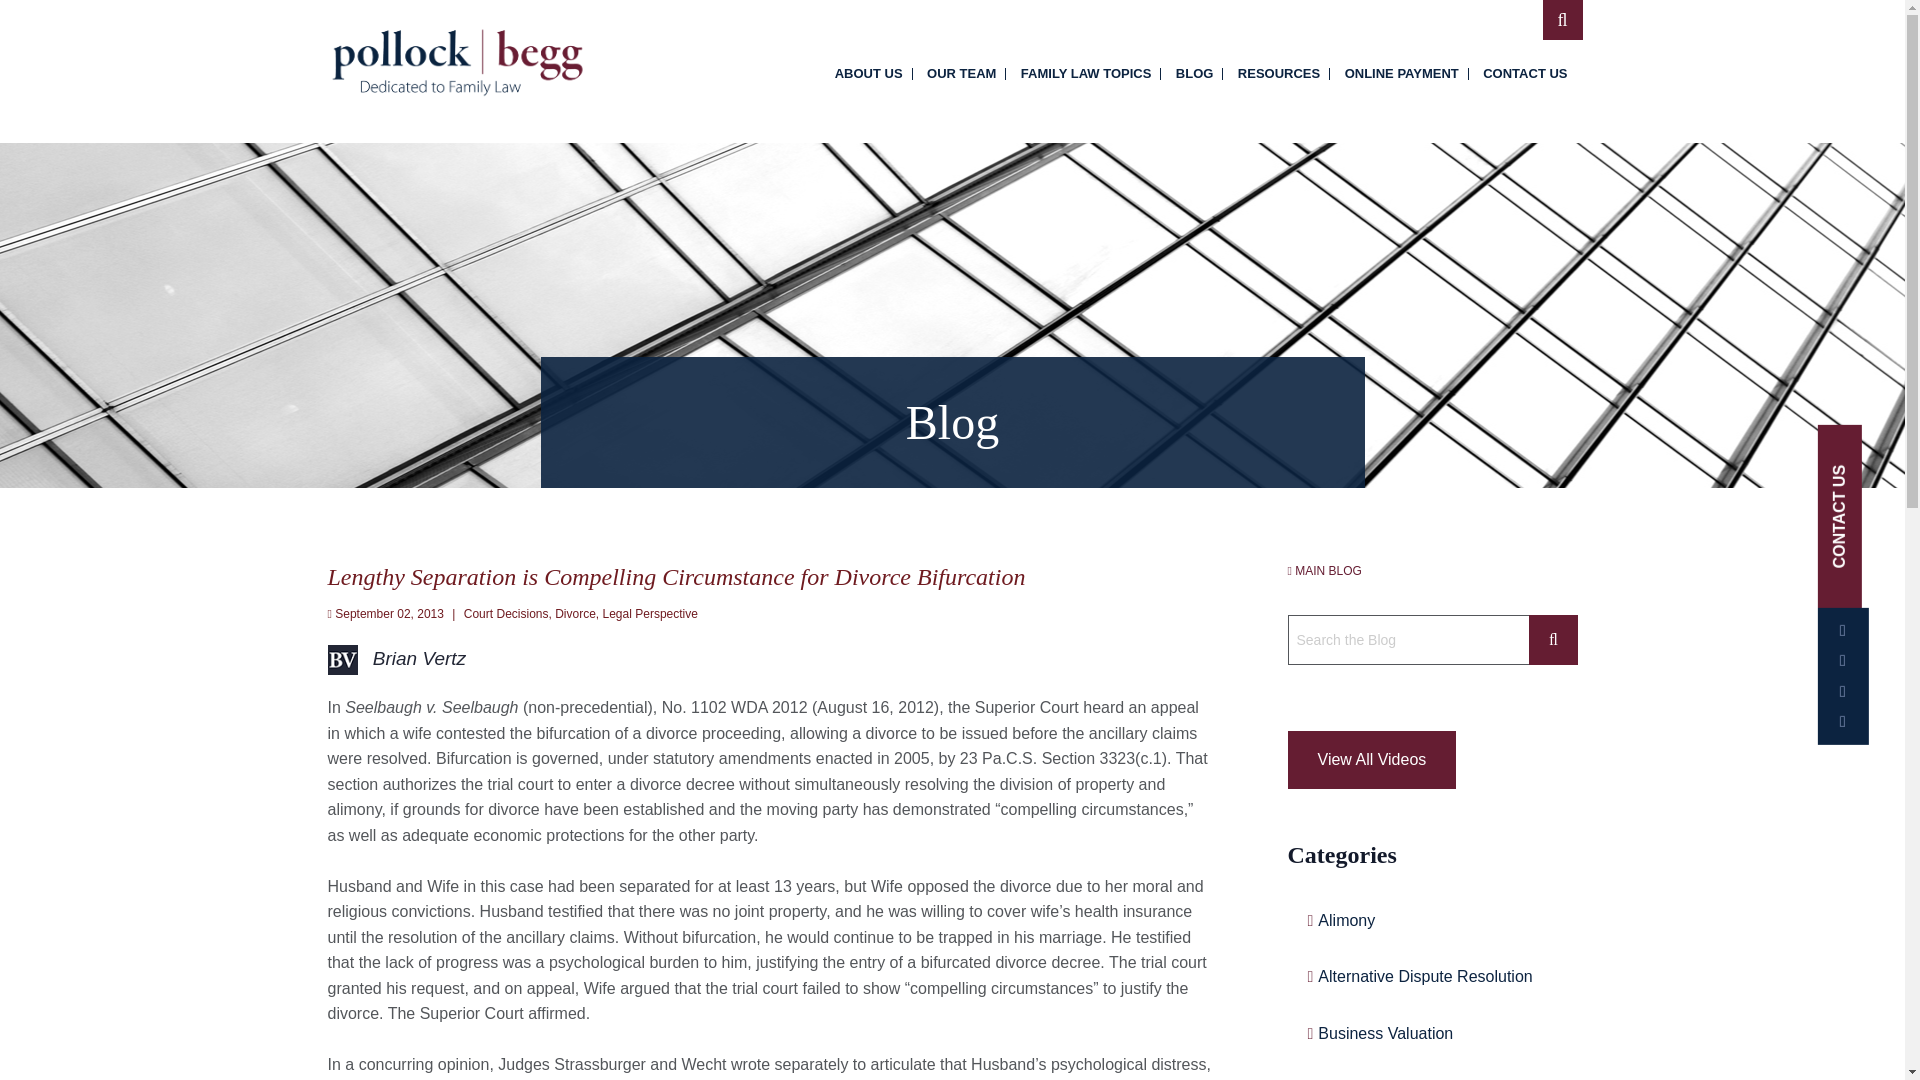 The image size is (1920, 1080). I want to click on ONLINE PAYMENT, so click(1401, 74).